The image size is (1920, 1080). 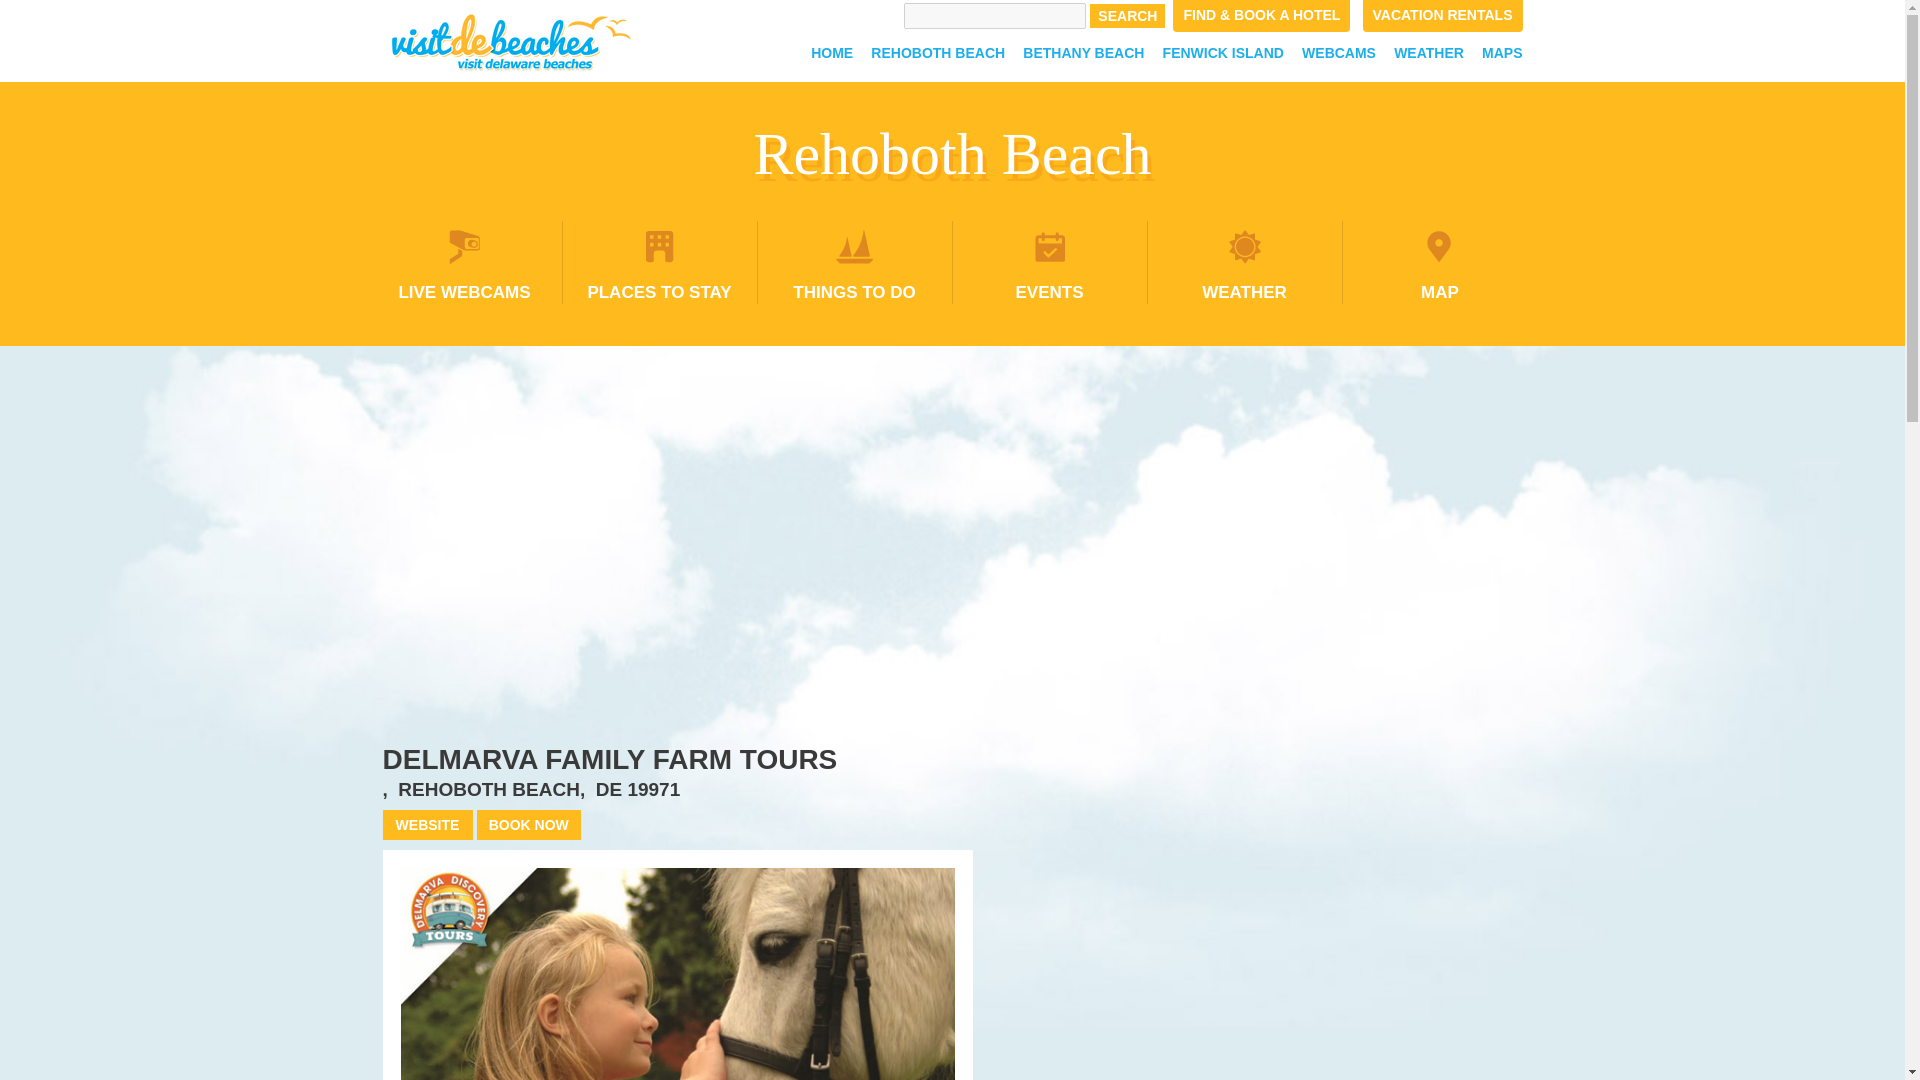 I want to click on BOOK NOW, so click(x=528, y=825).